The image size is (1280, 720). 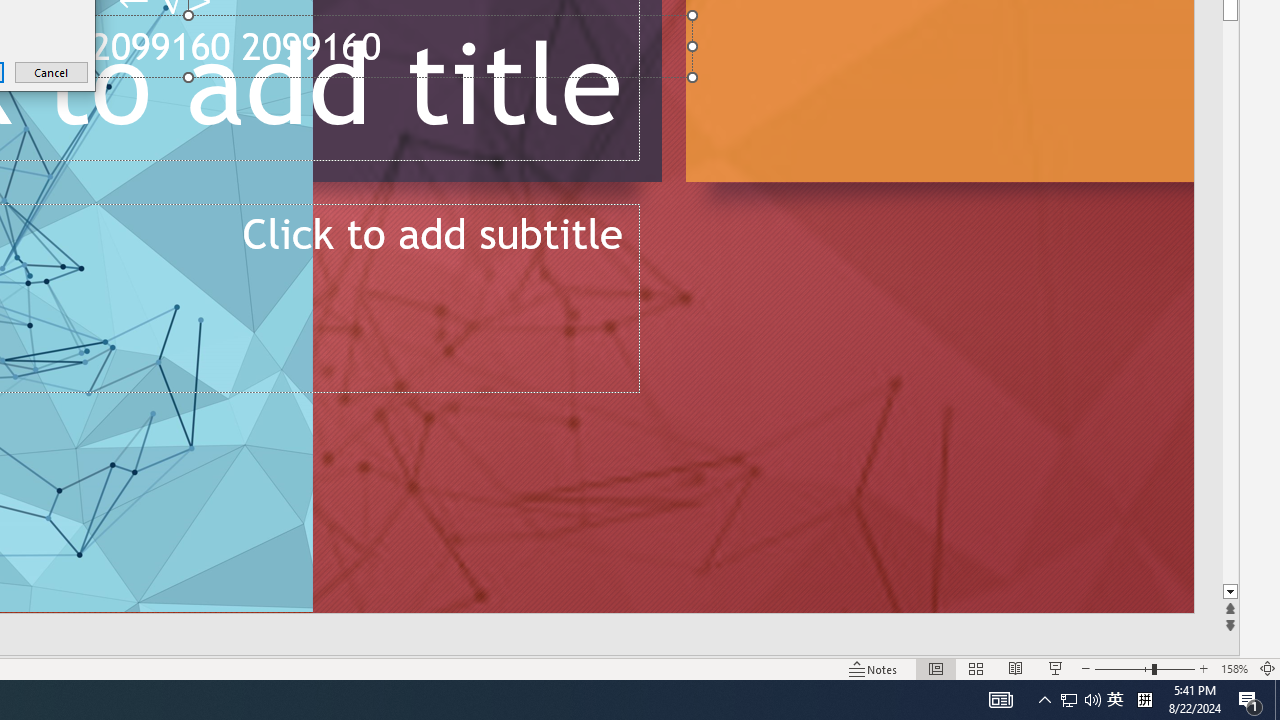 What do you see at coordinates (1230, 592) in the screenshot?
I see `Tray Input Indicator - Chinese (Simplified, China)` at bounding box center [1230, 592].